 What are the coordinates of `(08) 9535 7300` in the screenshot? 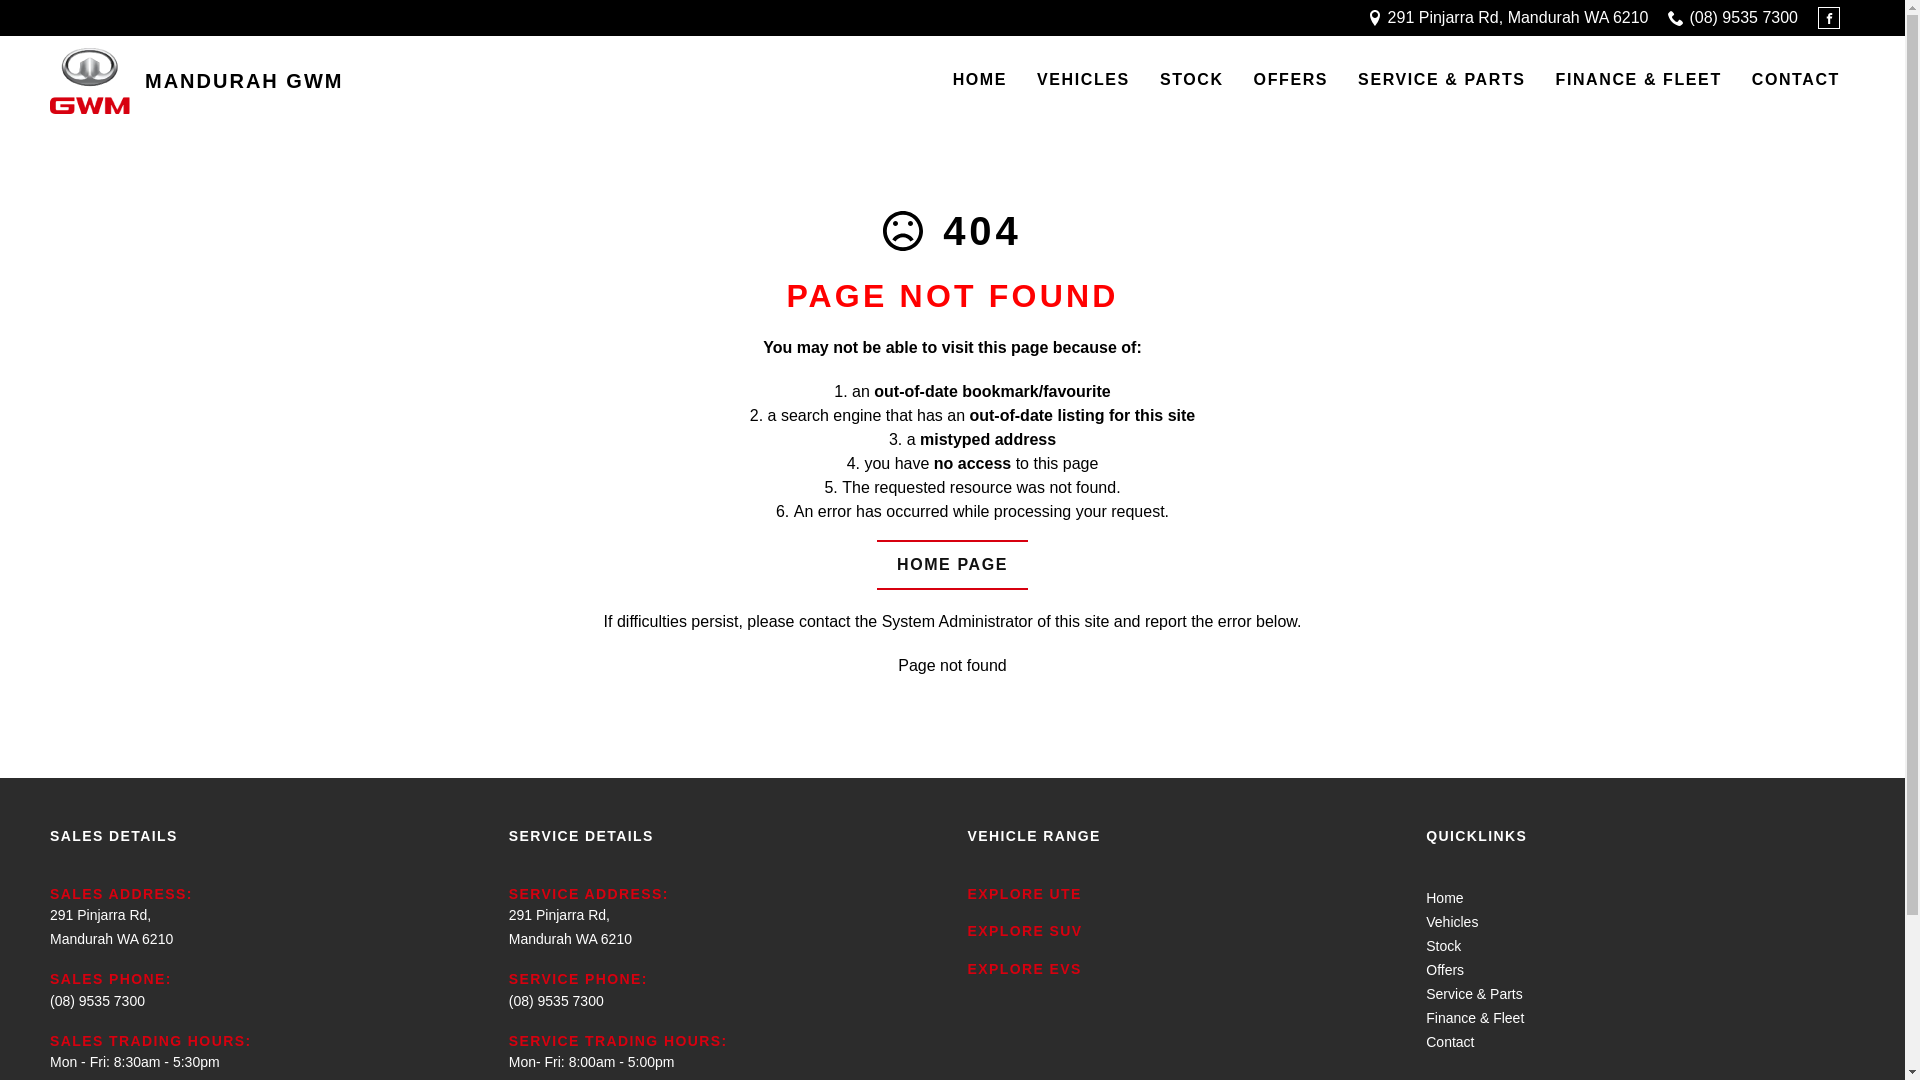 It's located at (556, 1000).